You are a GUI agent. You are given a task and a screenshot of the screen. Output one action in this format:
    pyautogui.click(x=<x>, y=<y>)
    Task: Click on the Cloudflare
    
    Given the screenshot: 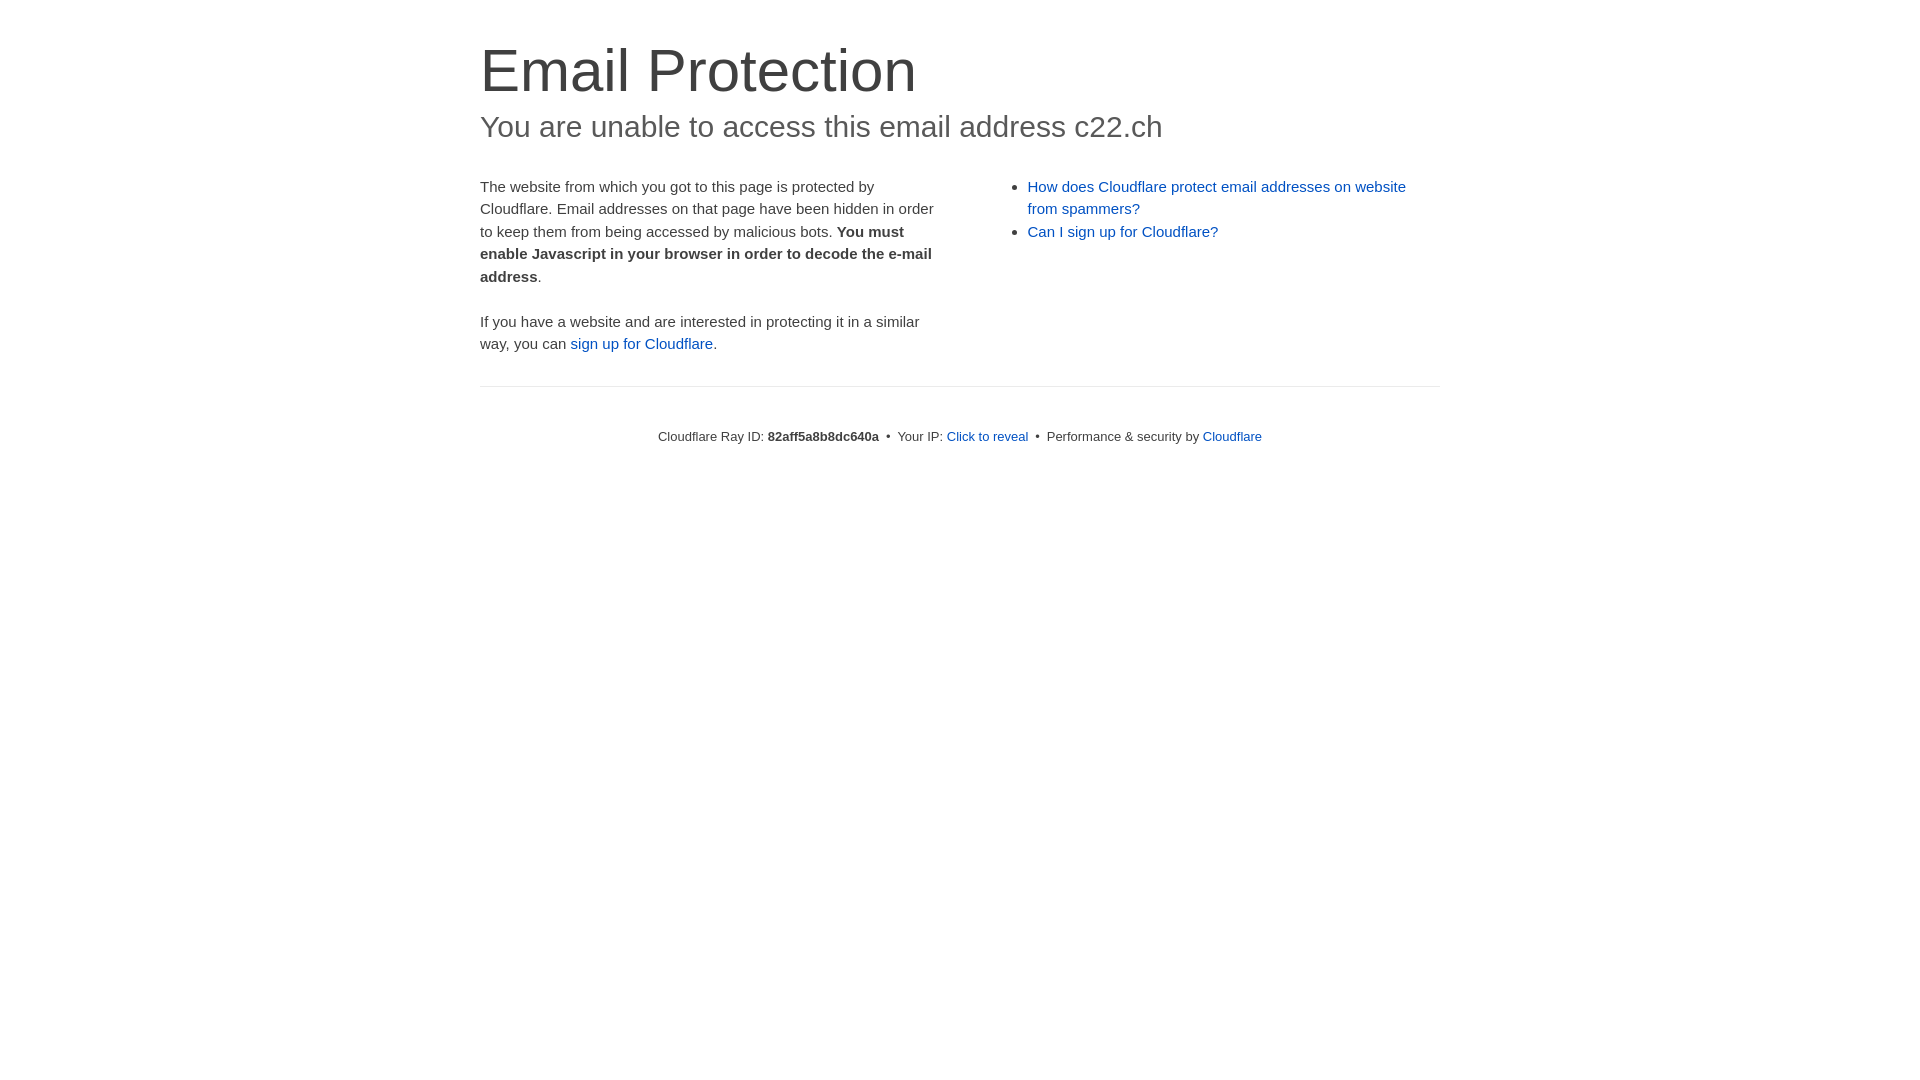 What is the action you would take?
    pyautogui.click(x=1232, y=436)
    